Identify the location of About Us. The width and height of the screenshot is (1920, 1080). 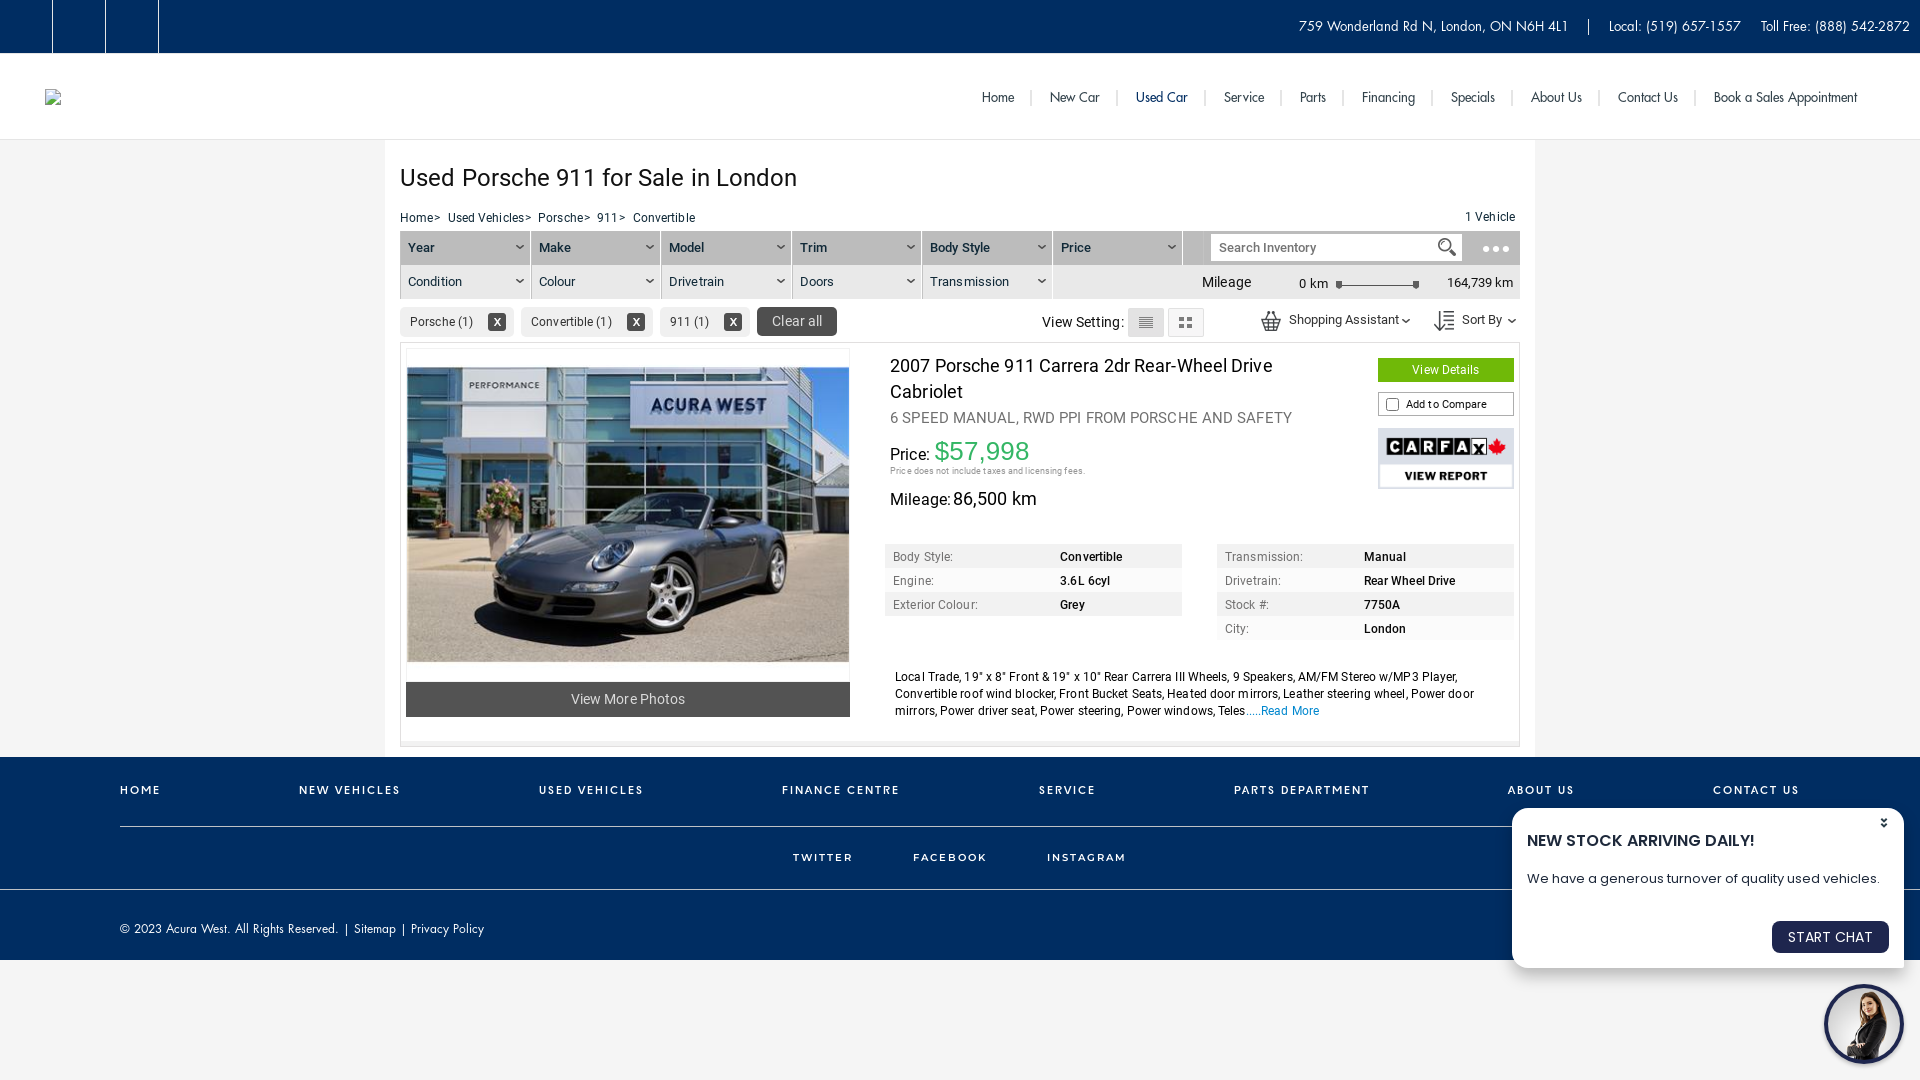
(1556, 98).